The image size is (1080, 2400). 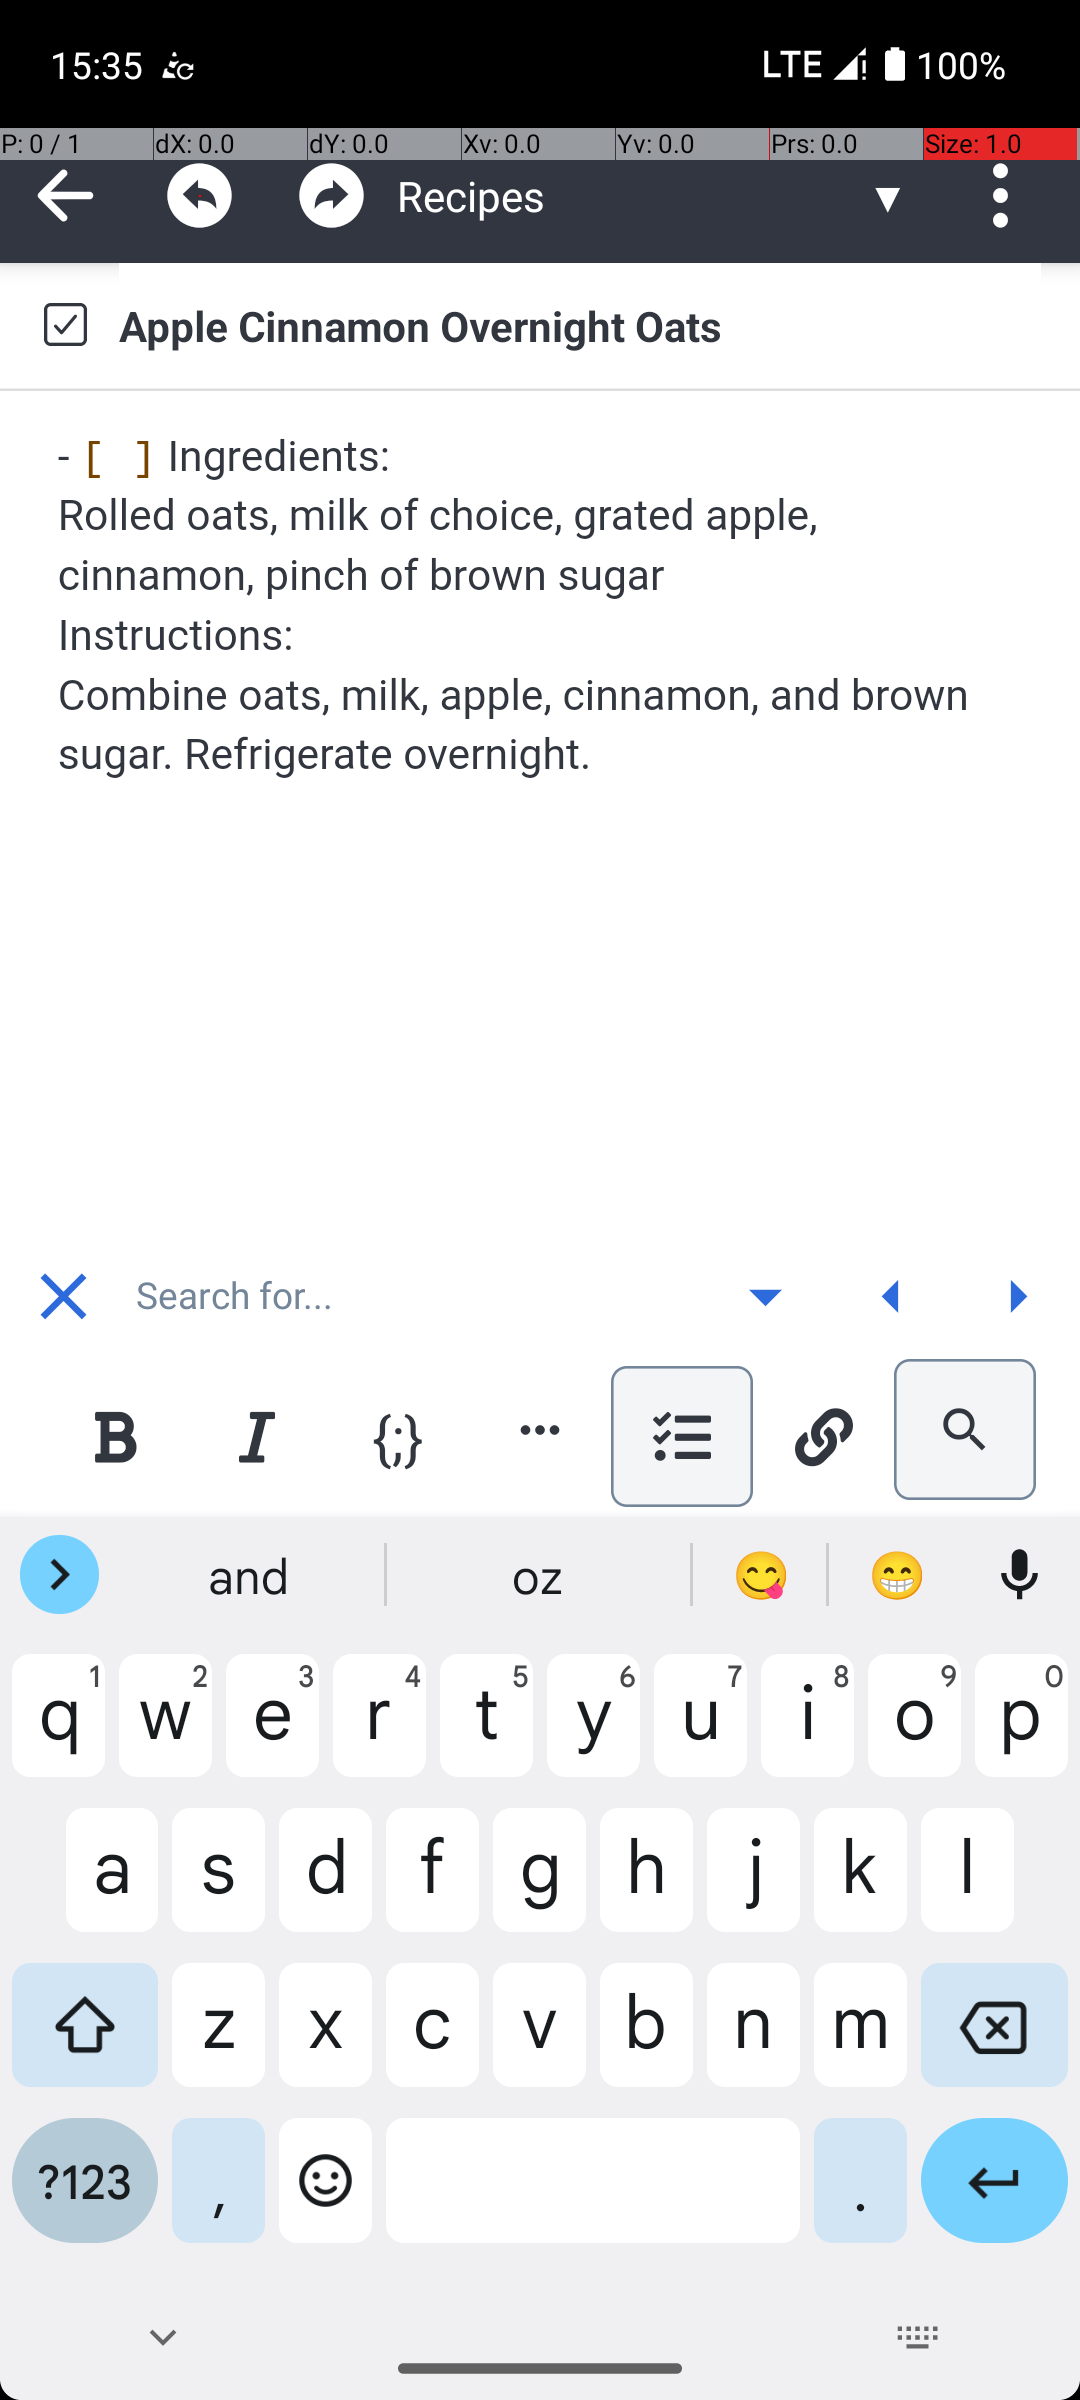 What do you see at coordinates (580, 325) in the screenshot?
I see `Apple Cinnamon Overnight Oats` at bounding box center [580, 325].